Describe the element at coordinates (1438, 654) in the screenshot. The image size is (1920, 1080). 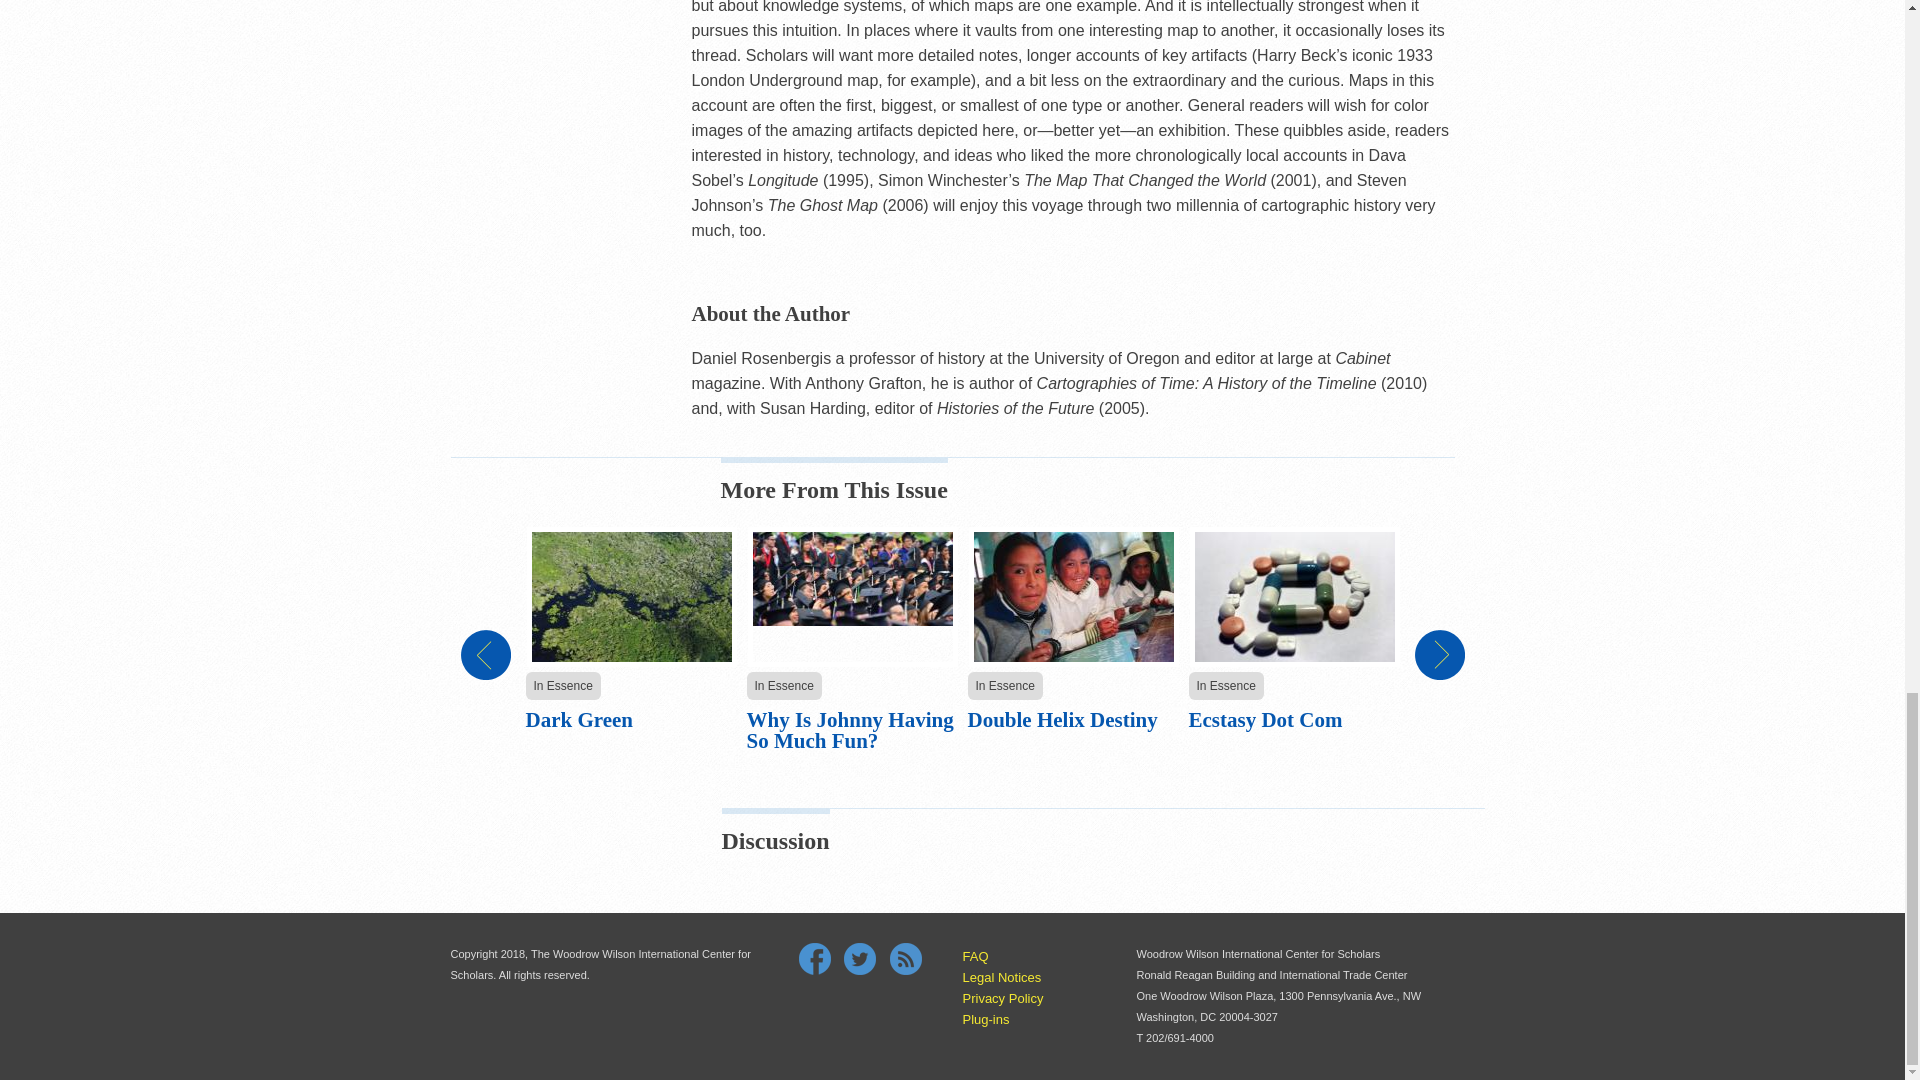
I see `Go to next page` at that location.